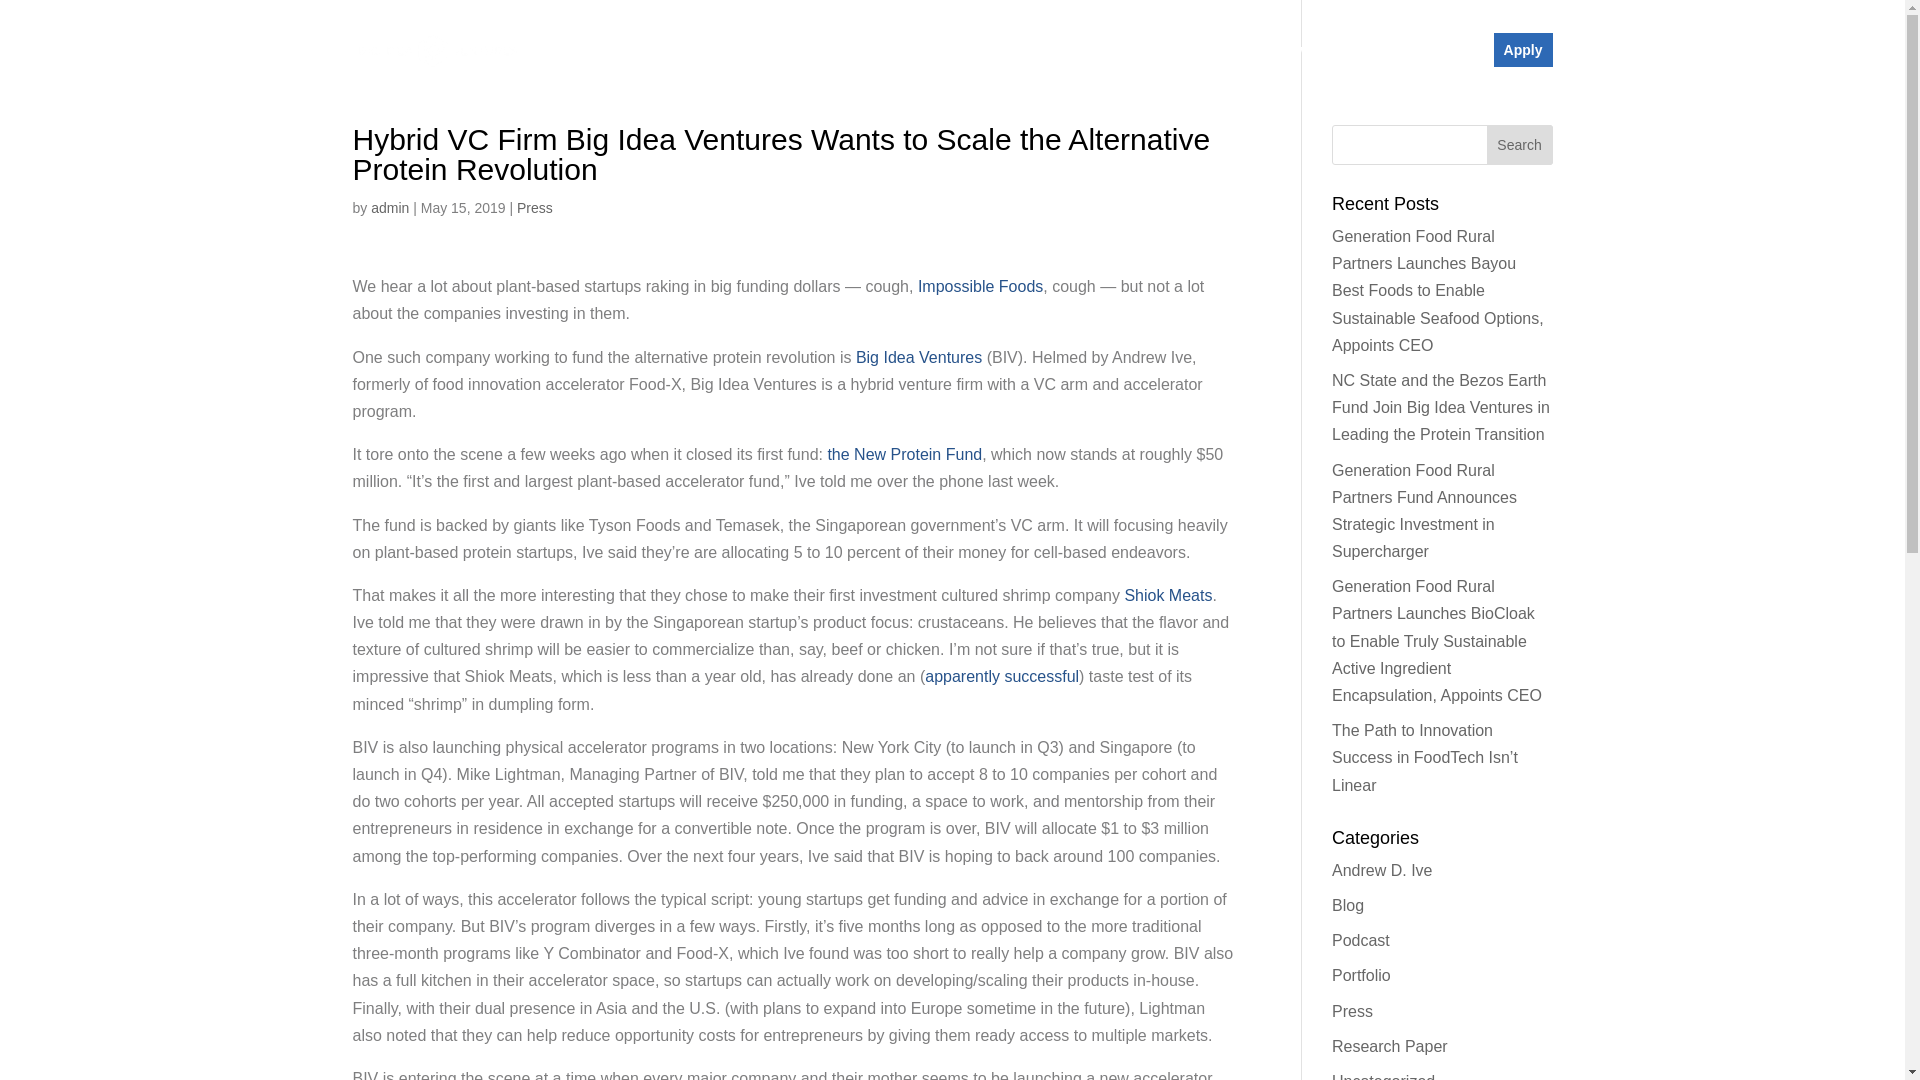 The height and width of the screenshot is (1080, 1920). What do you see at coordinates (389, 208) in the screenshot?
I see `admin` at bounding box center [389, 208].